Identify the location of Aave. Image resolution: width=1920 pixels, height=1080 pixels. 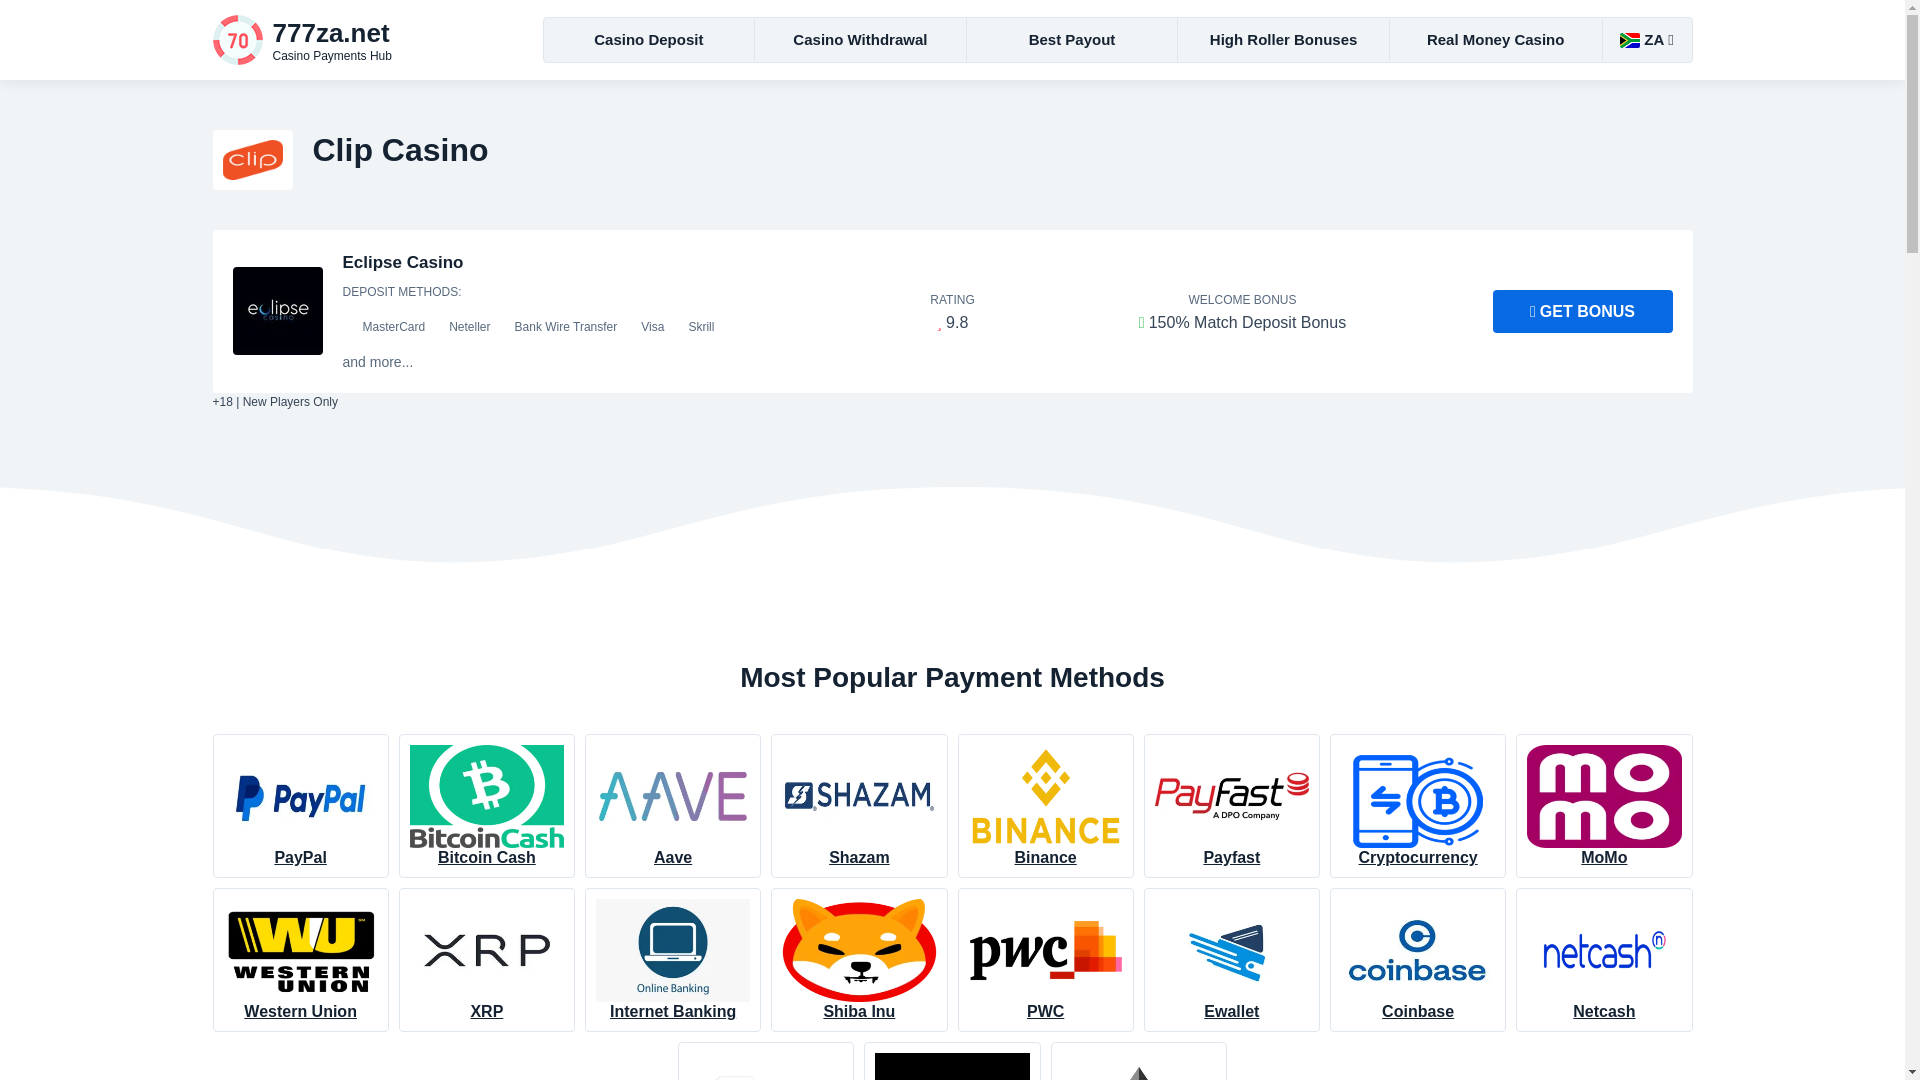
(672, 806).